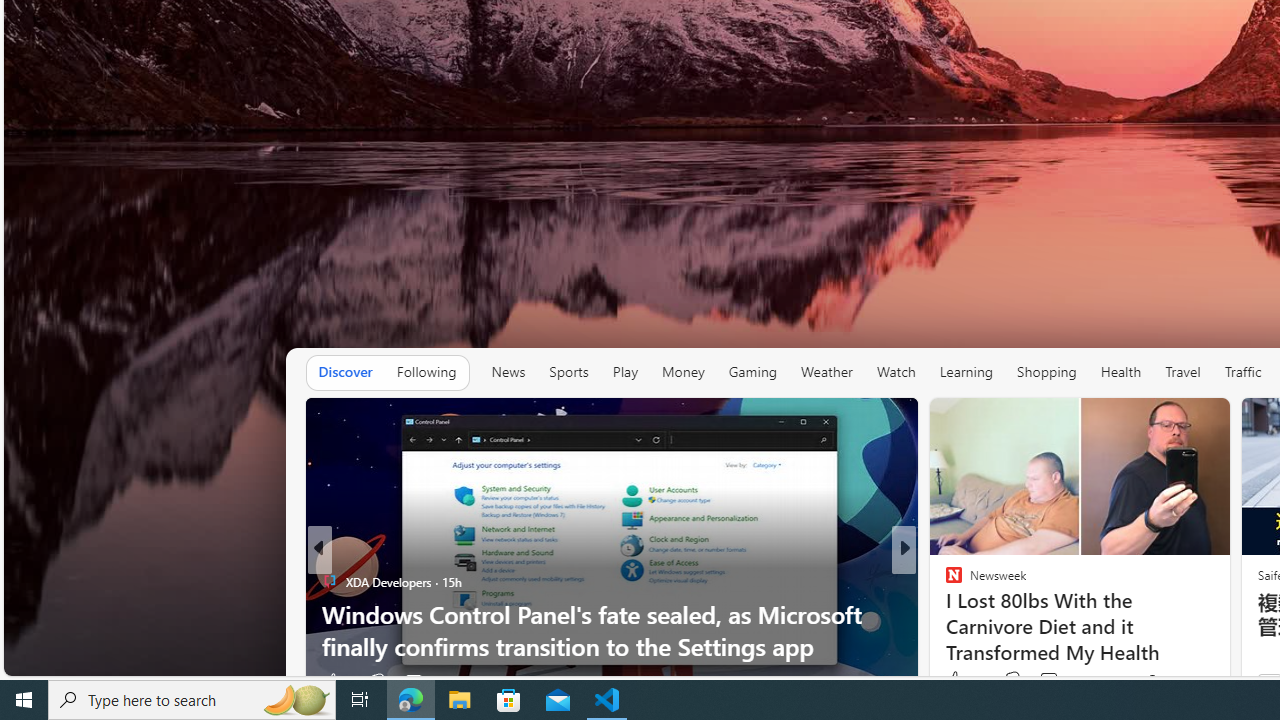 This screenshot has width=1280, height=720. Describe the element at coordinates (1044, 681) in the screenshot. I see `View comments 18 Comment` at that location.